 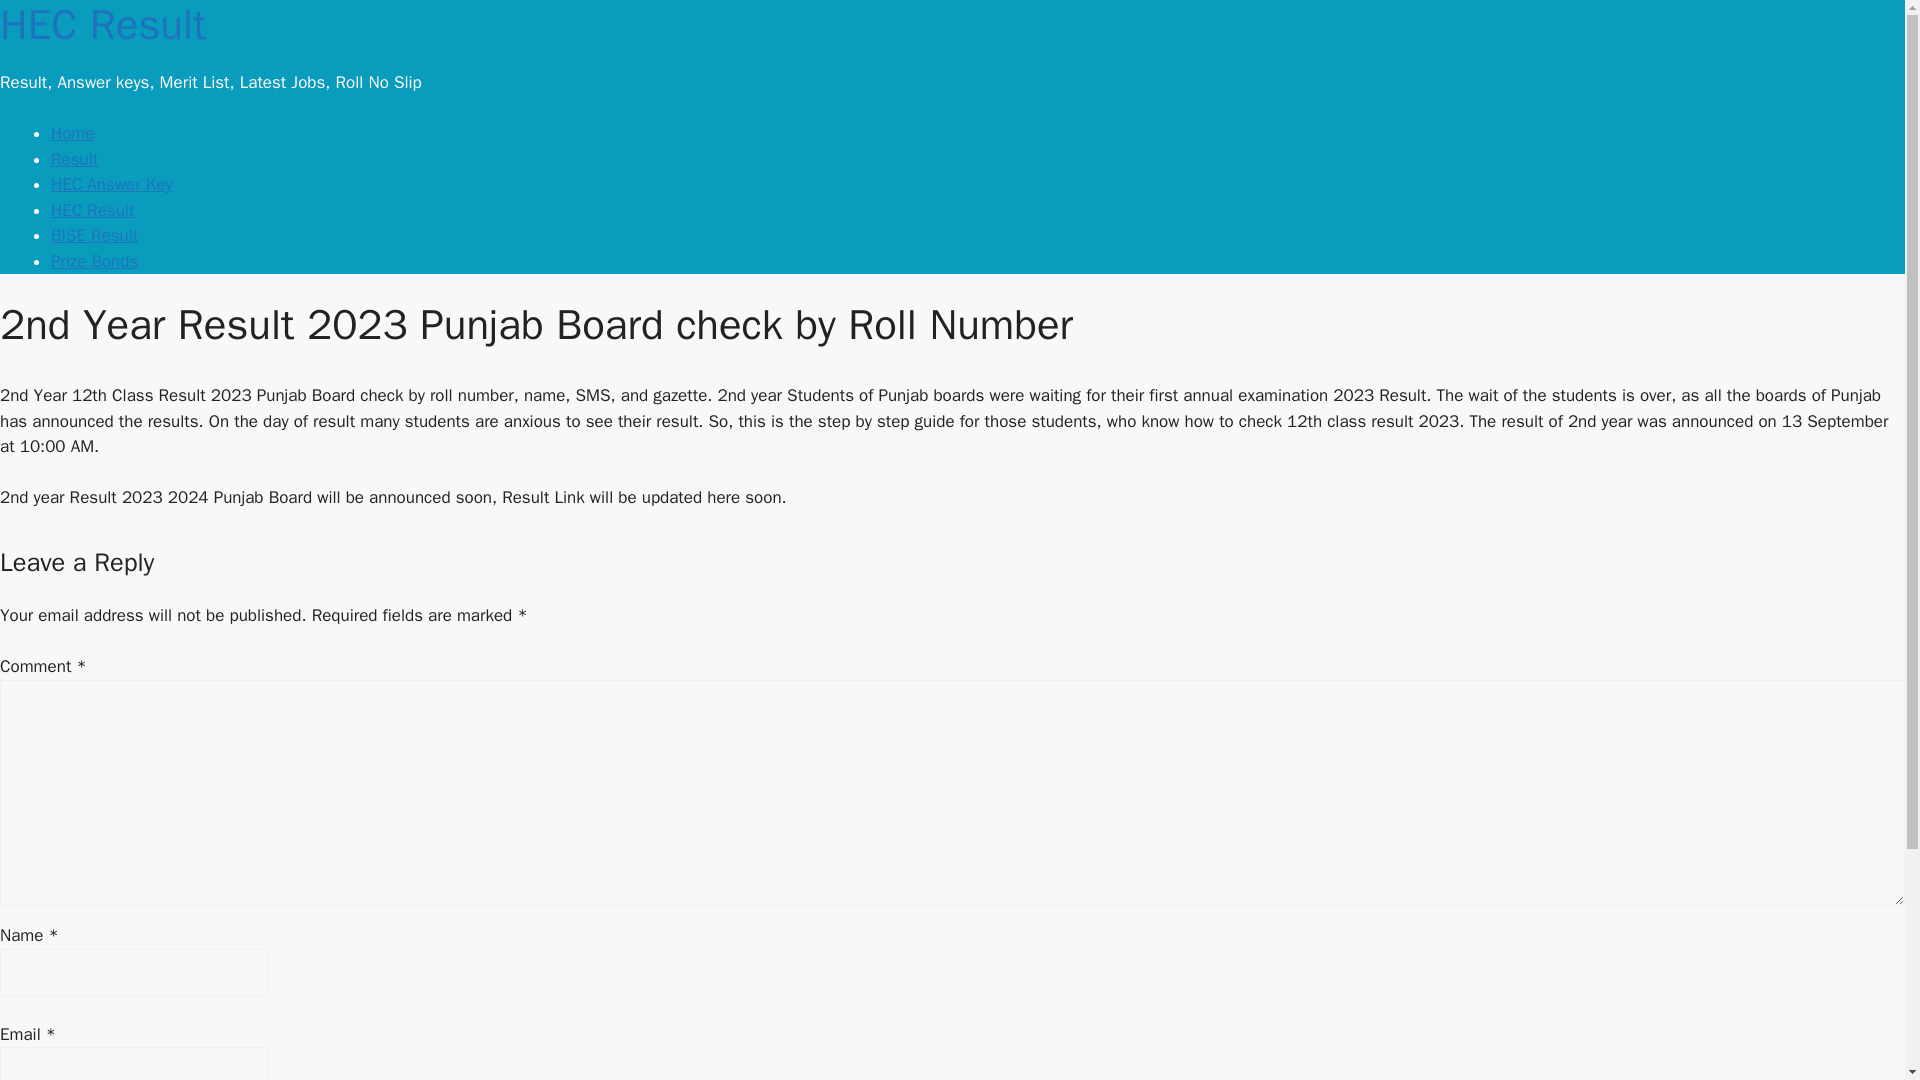 What do you see at coordinates (112, 184) in the screenshot?
I see `HEC Answer Key` at bounding box center [112, 184].